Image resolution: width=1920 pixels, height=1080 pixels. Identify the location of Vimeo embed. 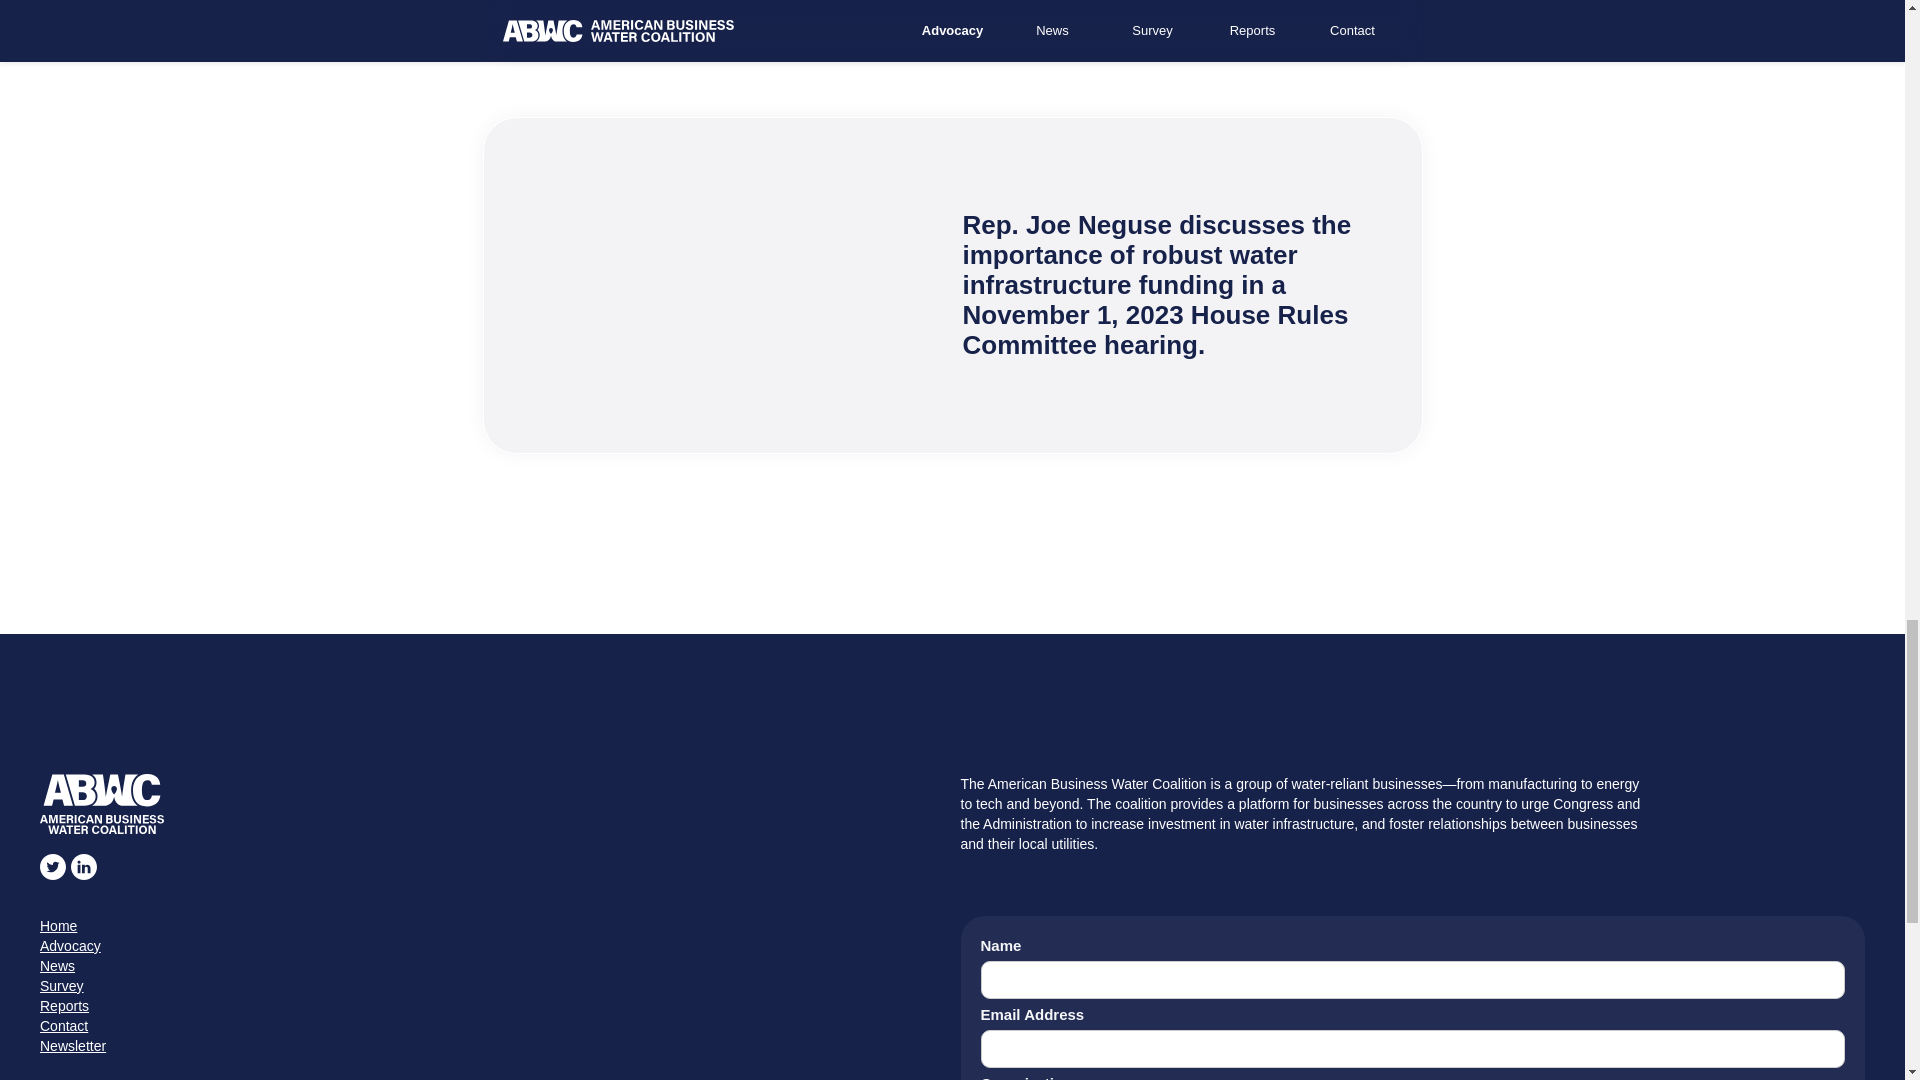
(742, 290).